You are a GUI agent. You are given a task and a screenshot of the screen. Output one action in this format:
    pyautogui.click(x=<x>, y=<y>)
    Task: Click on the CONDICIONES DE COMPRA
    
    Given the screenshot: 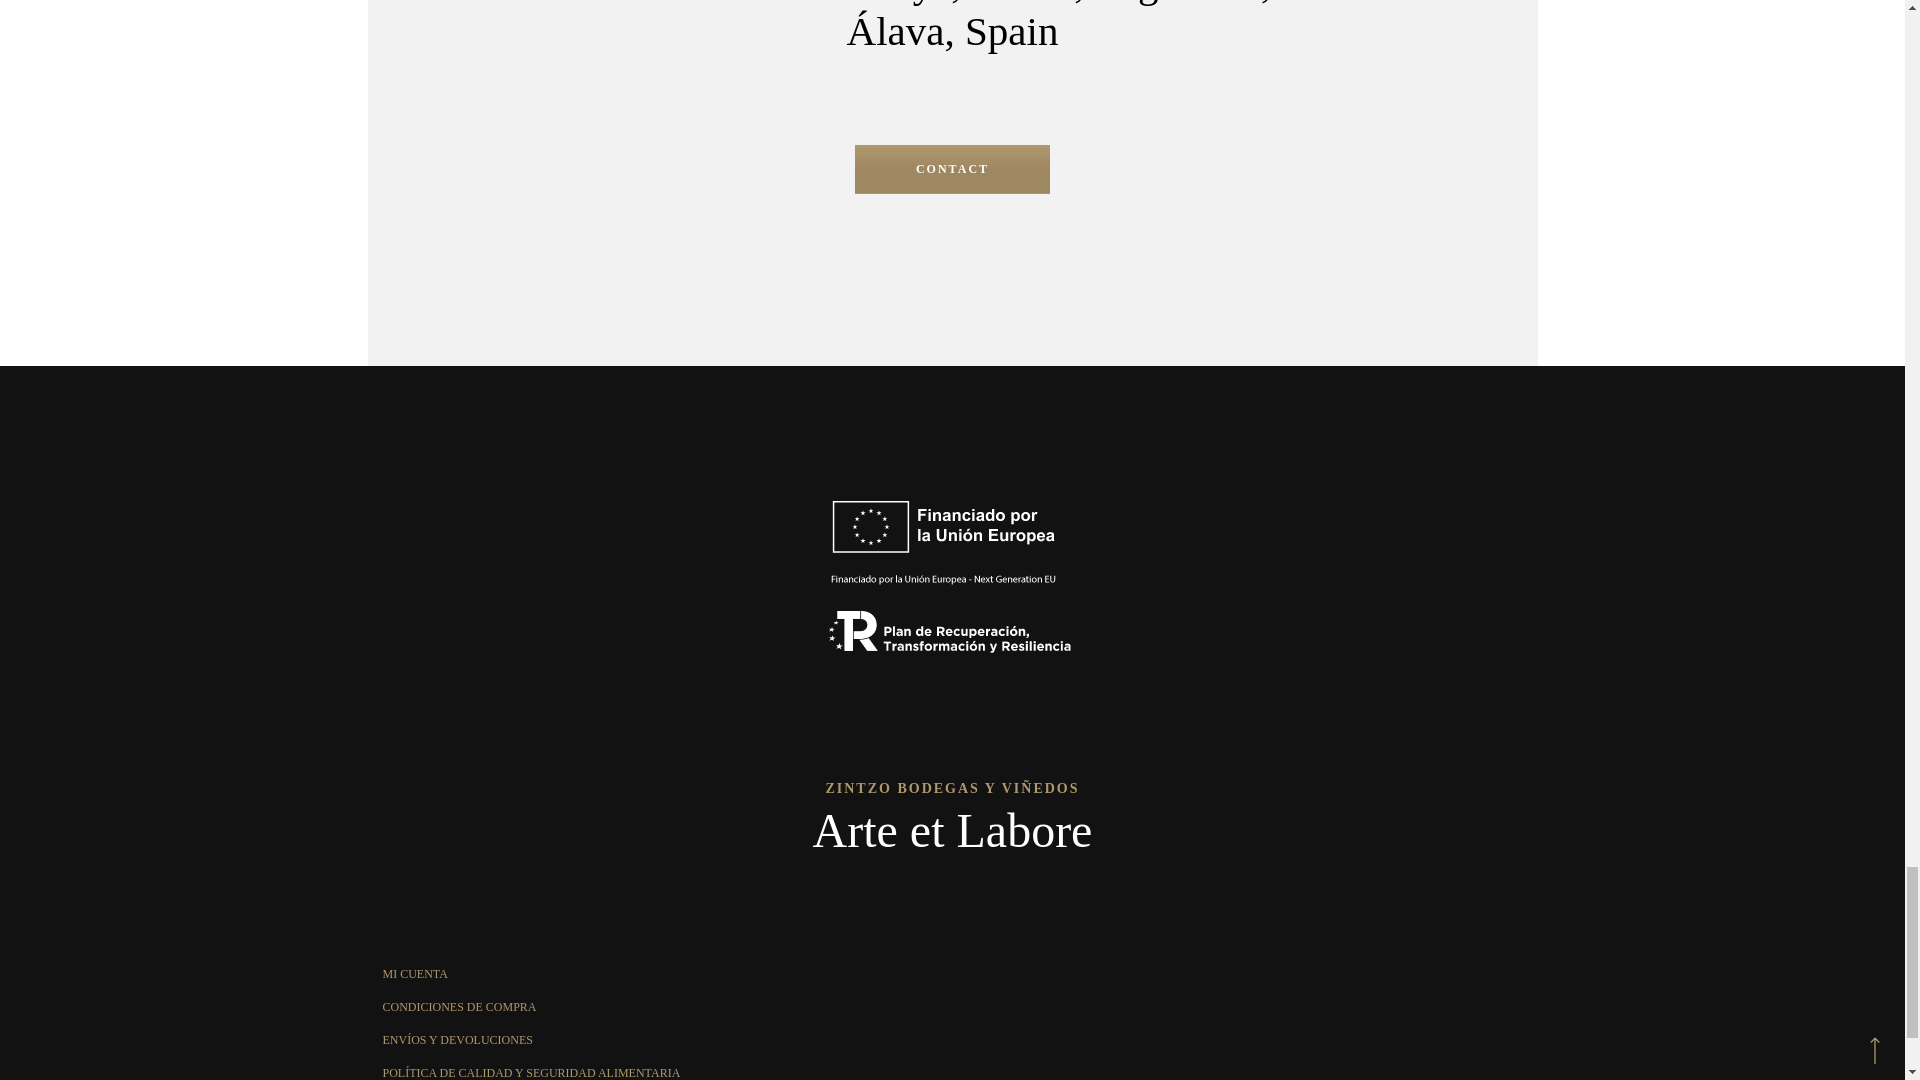 What is the action you would take?
    pyautogui.click(x=458, y=1007)
    